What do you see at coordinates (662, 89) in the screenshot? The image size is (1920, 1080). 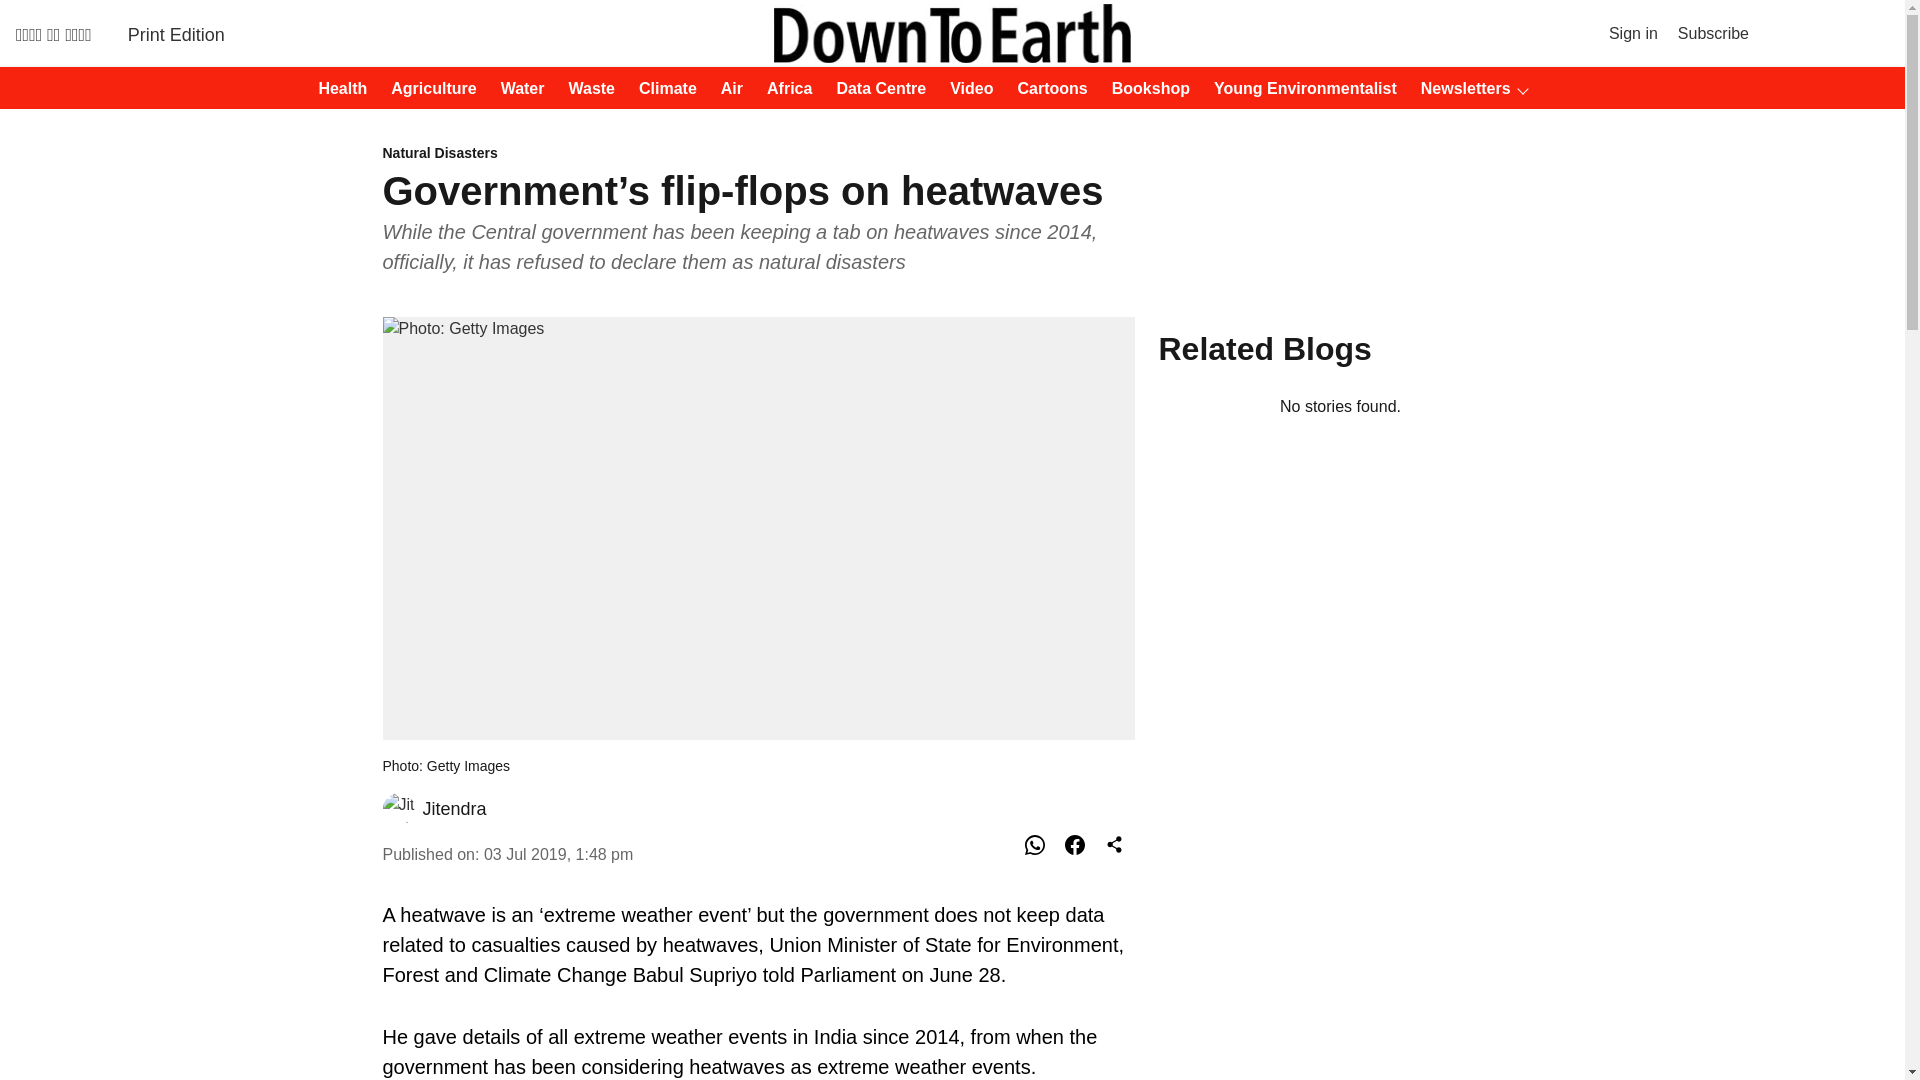 I see `Climate` at bounding box center [662, 89].